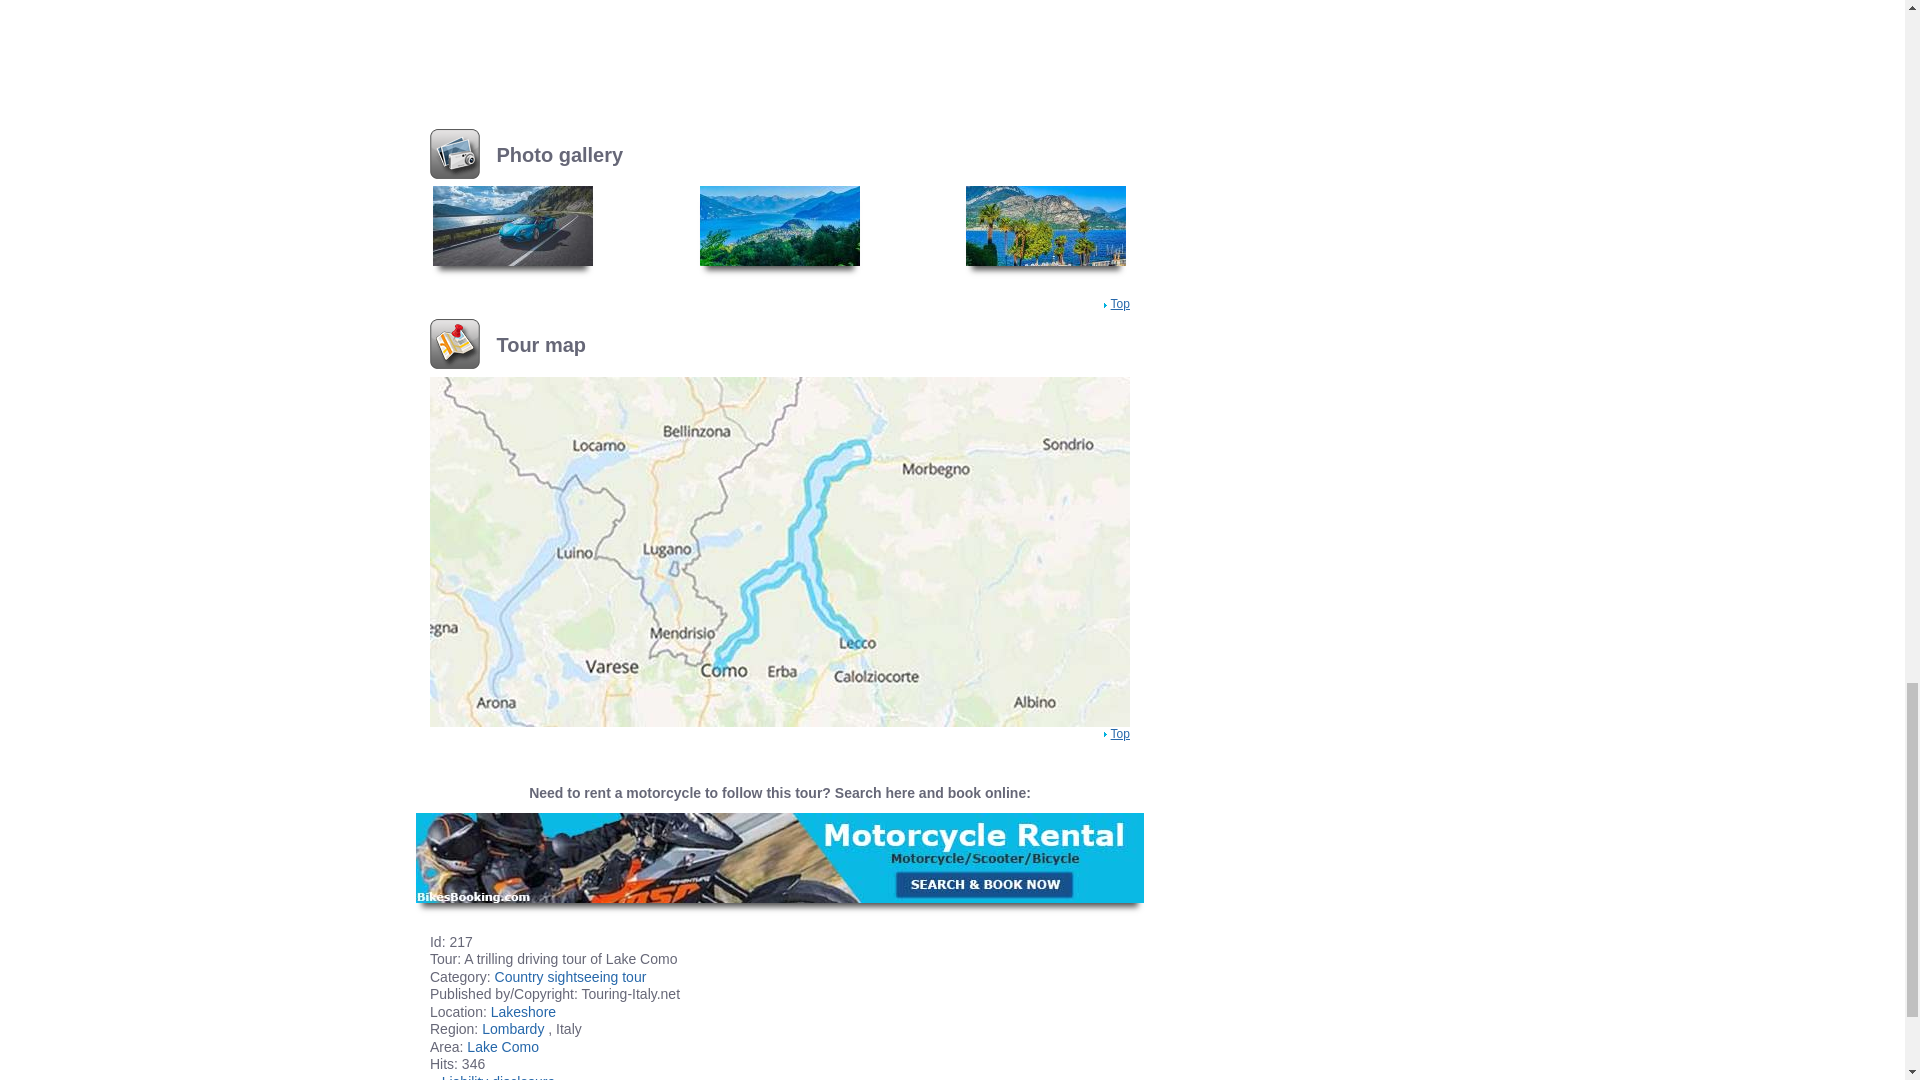 The width and height of the screenshot is (1920, 1080). I want to click on Country sightseeing tour, so click(571, 976).